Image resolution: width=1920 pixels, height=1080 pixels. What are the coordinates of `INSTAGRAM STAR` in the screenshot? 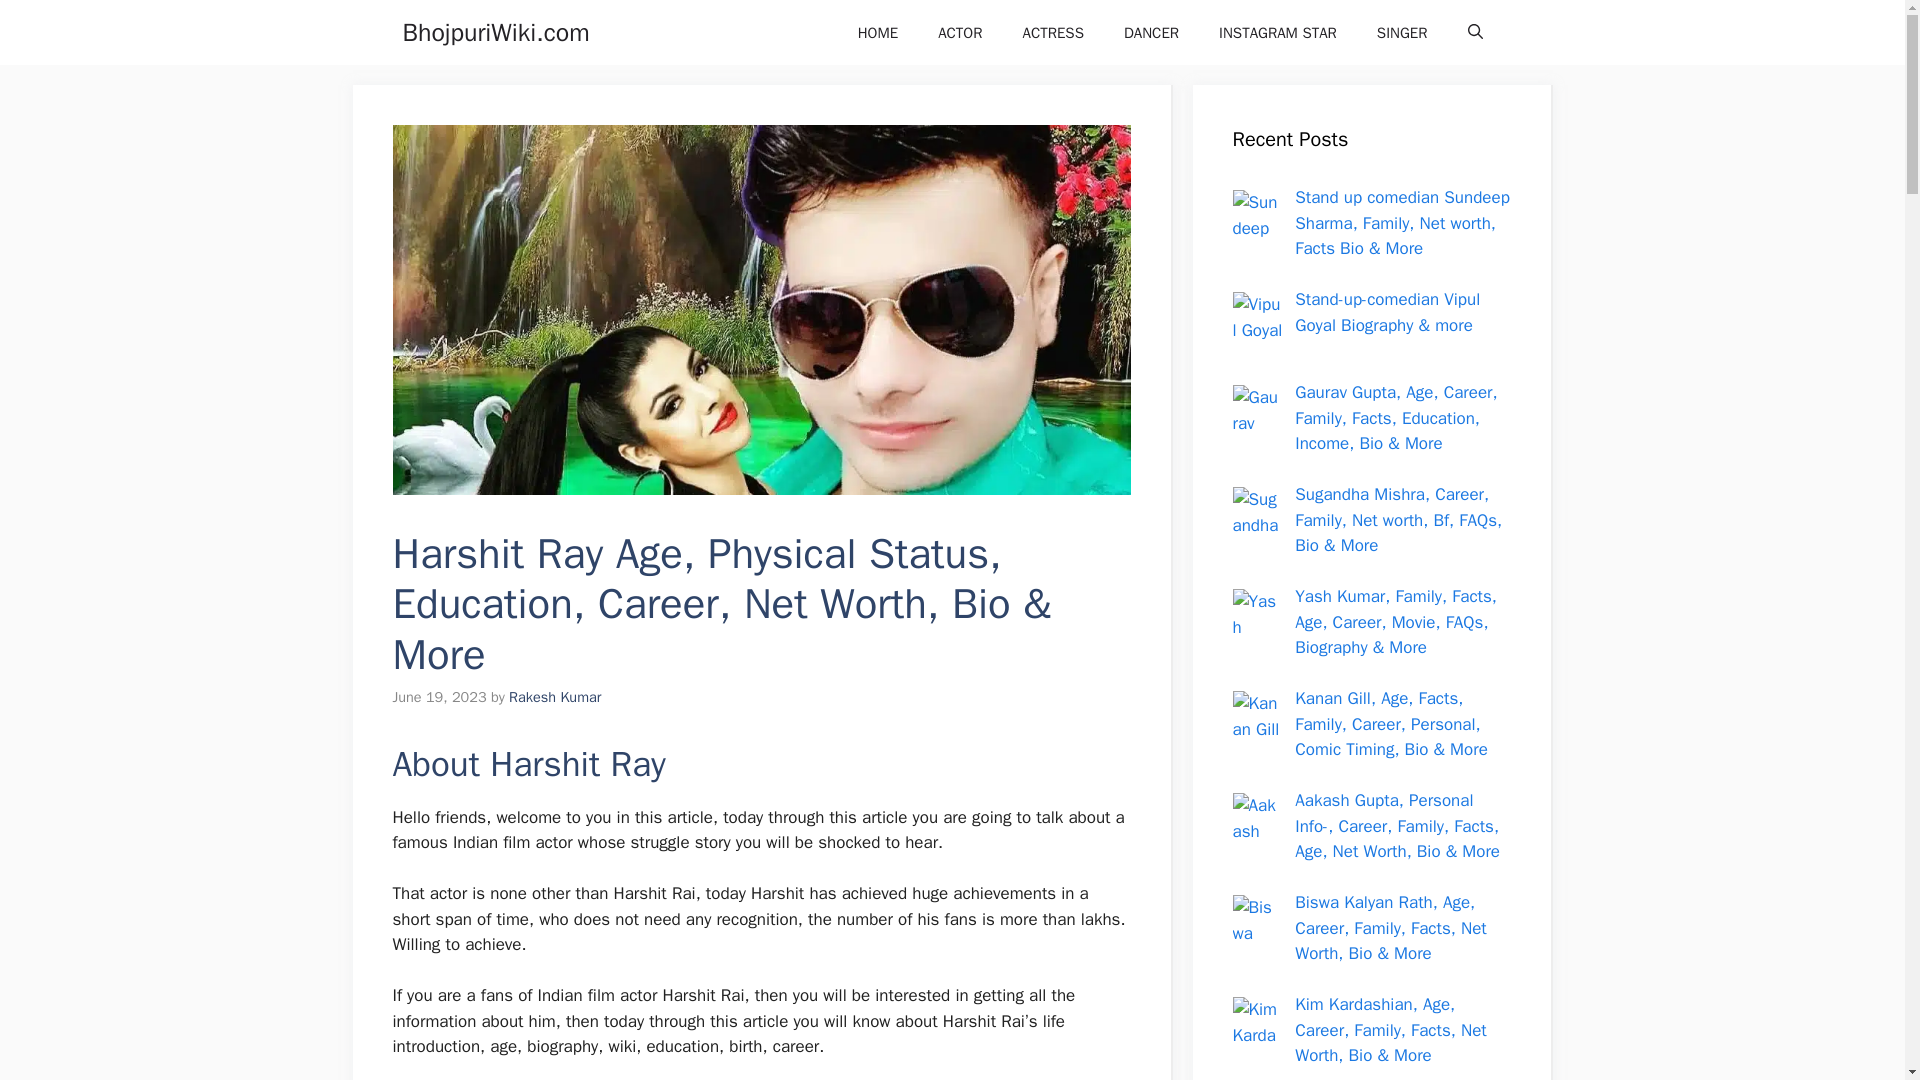 It's located at (1278, 32).